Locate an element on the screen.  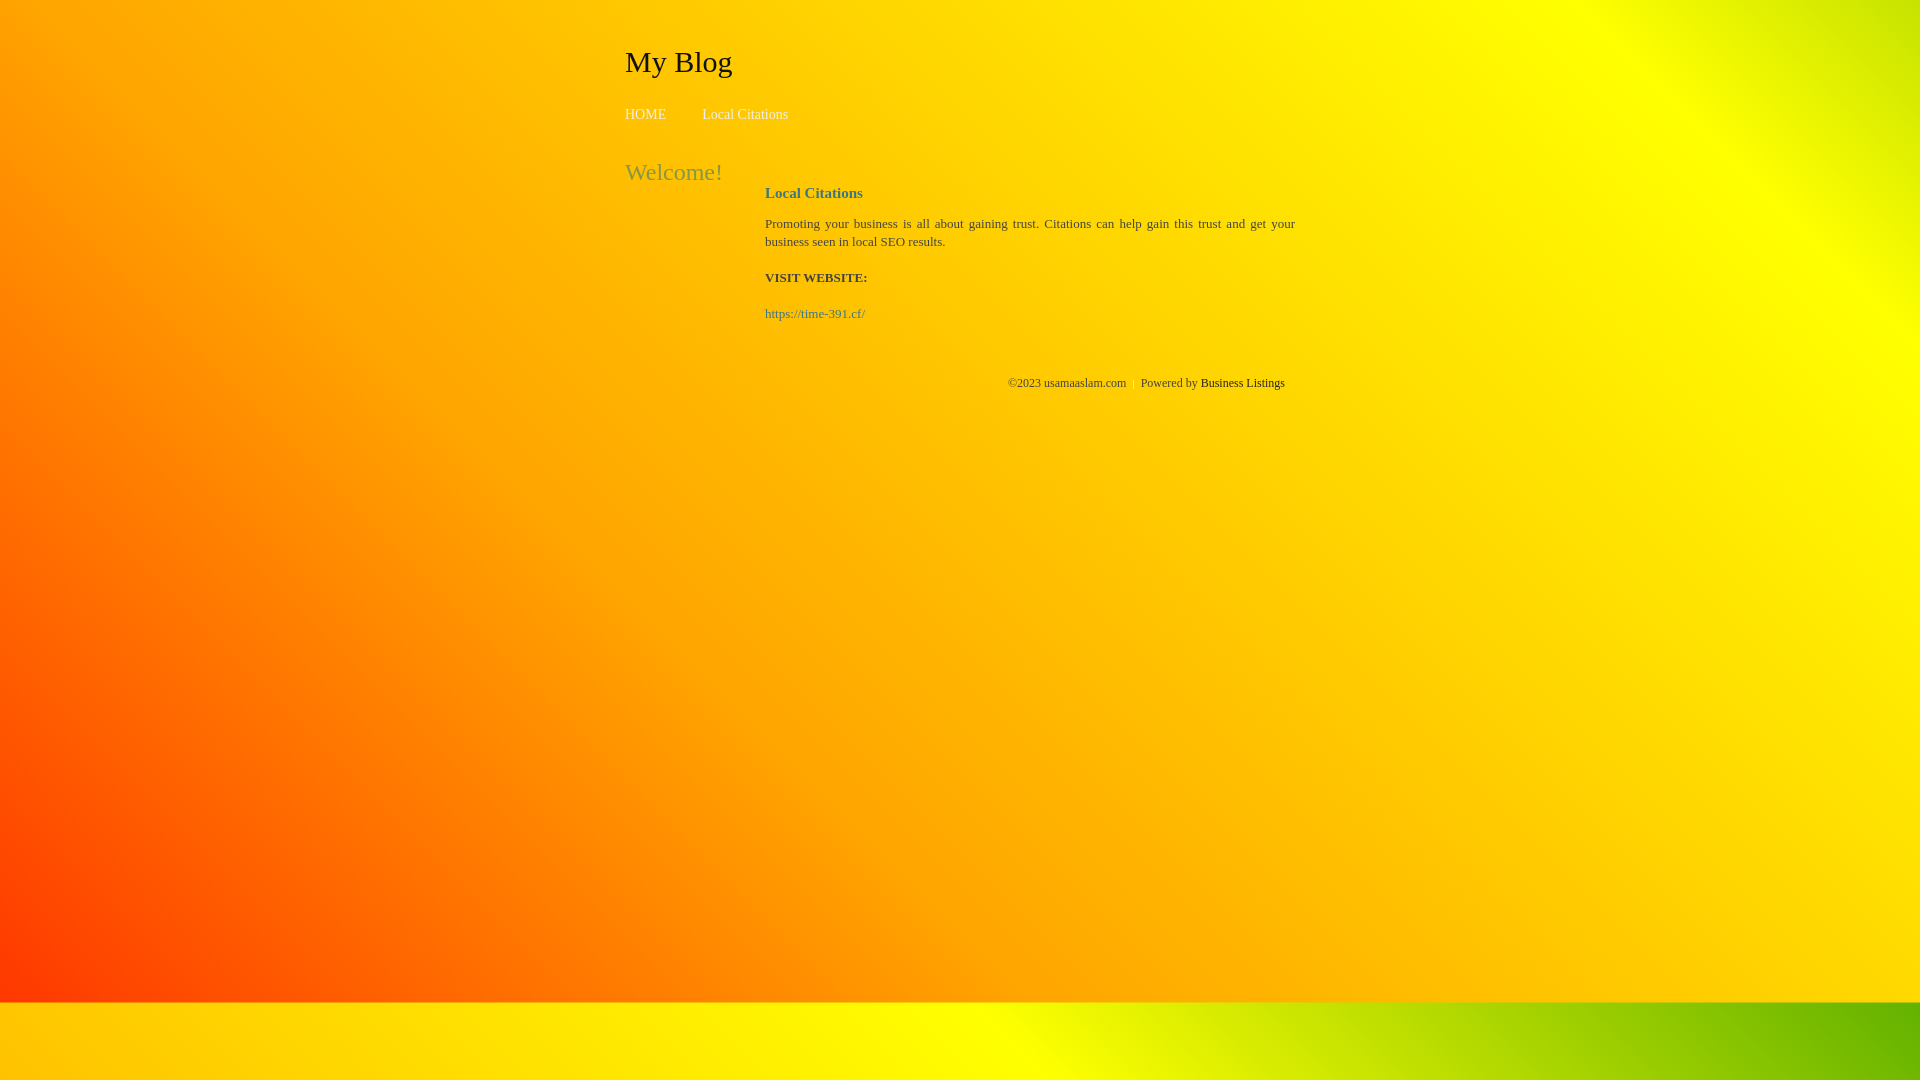
My Blog is located at coordinates (679, 61).